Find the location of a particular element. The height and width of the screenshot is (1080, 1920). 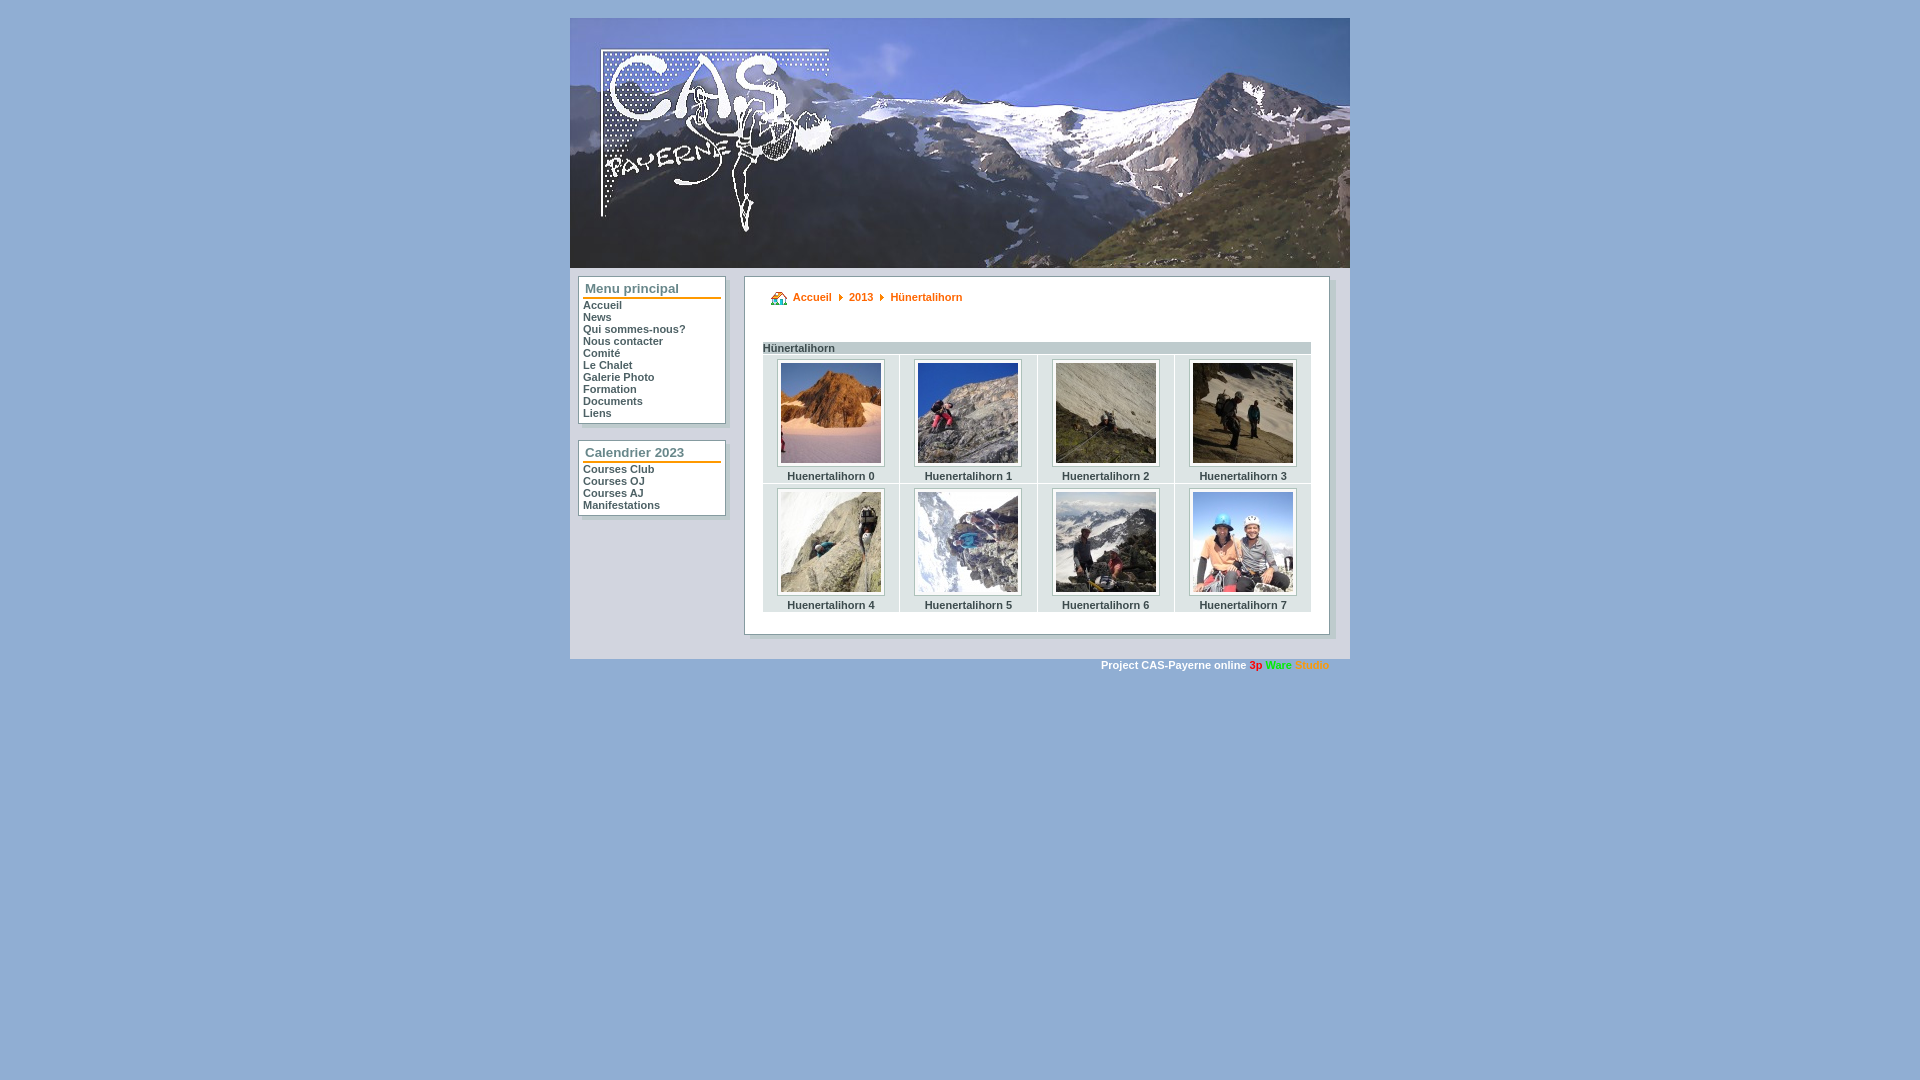

2013 is located at coordinates (861, 297).